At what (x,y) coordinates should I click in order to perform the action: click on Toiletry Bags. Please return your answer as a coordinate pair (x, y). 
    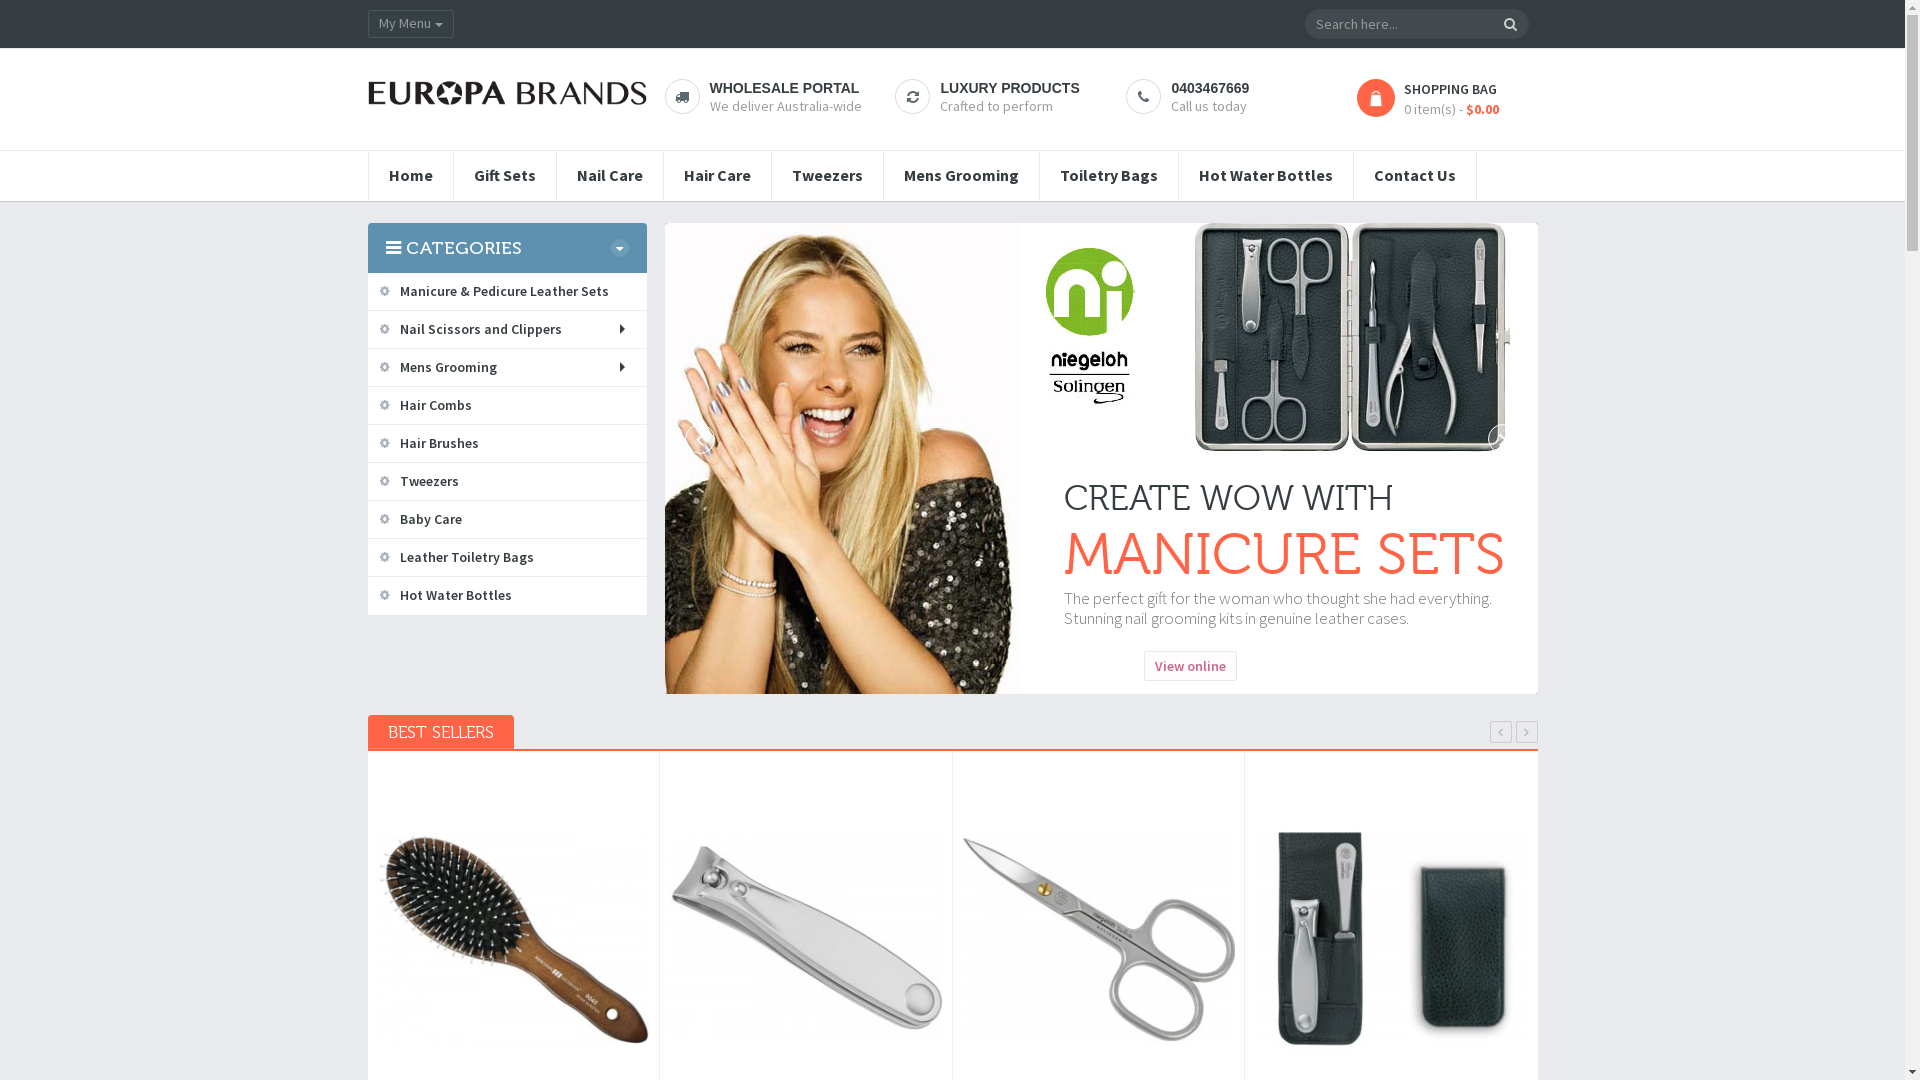
    Looking at the image, I should click on (1109, 176).